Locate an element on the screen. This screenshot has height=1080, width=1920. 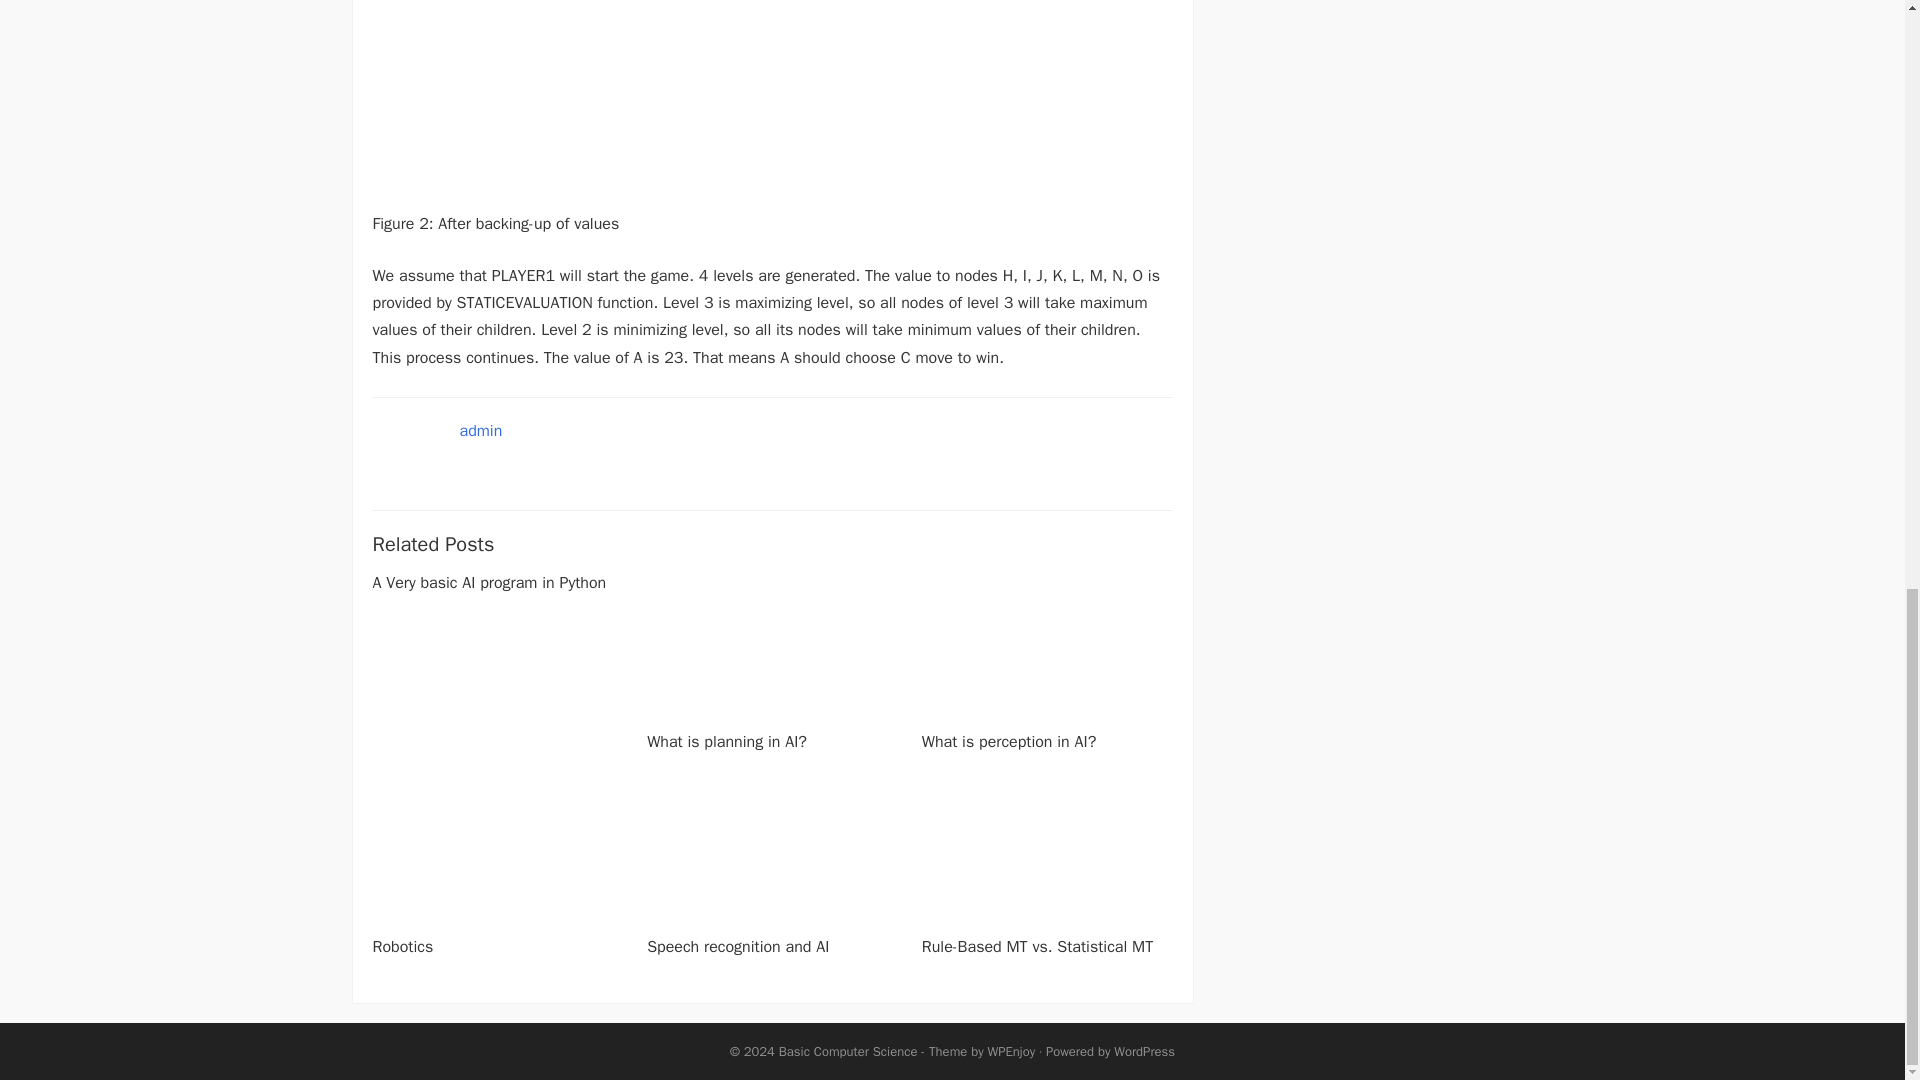
Rule-Based MT vs. Statistical MT is located at coordinates (1037, 946).